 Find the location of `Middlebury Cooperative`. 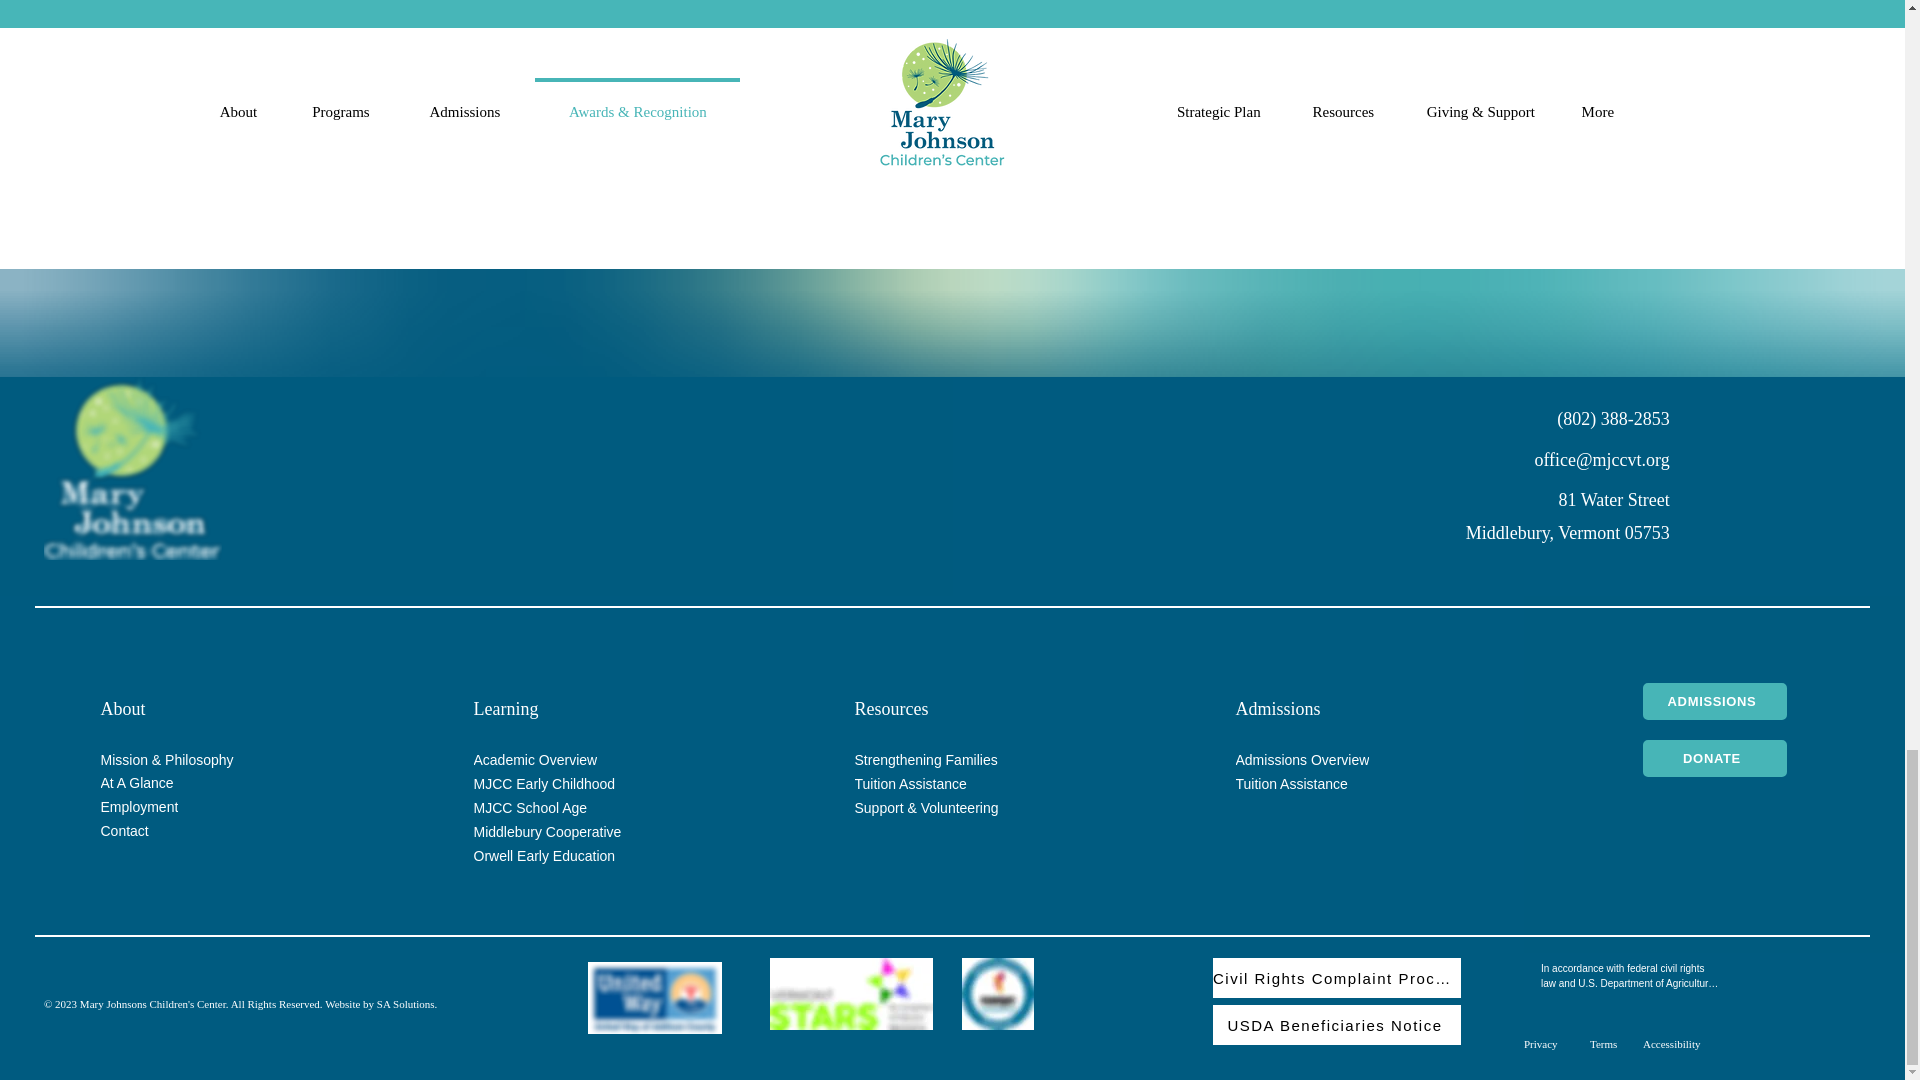

Middlebury Cooperative is located at coordinates (568, 831).